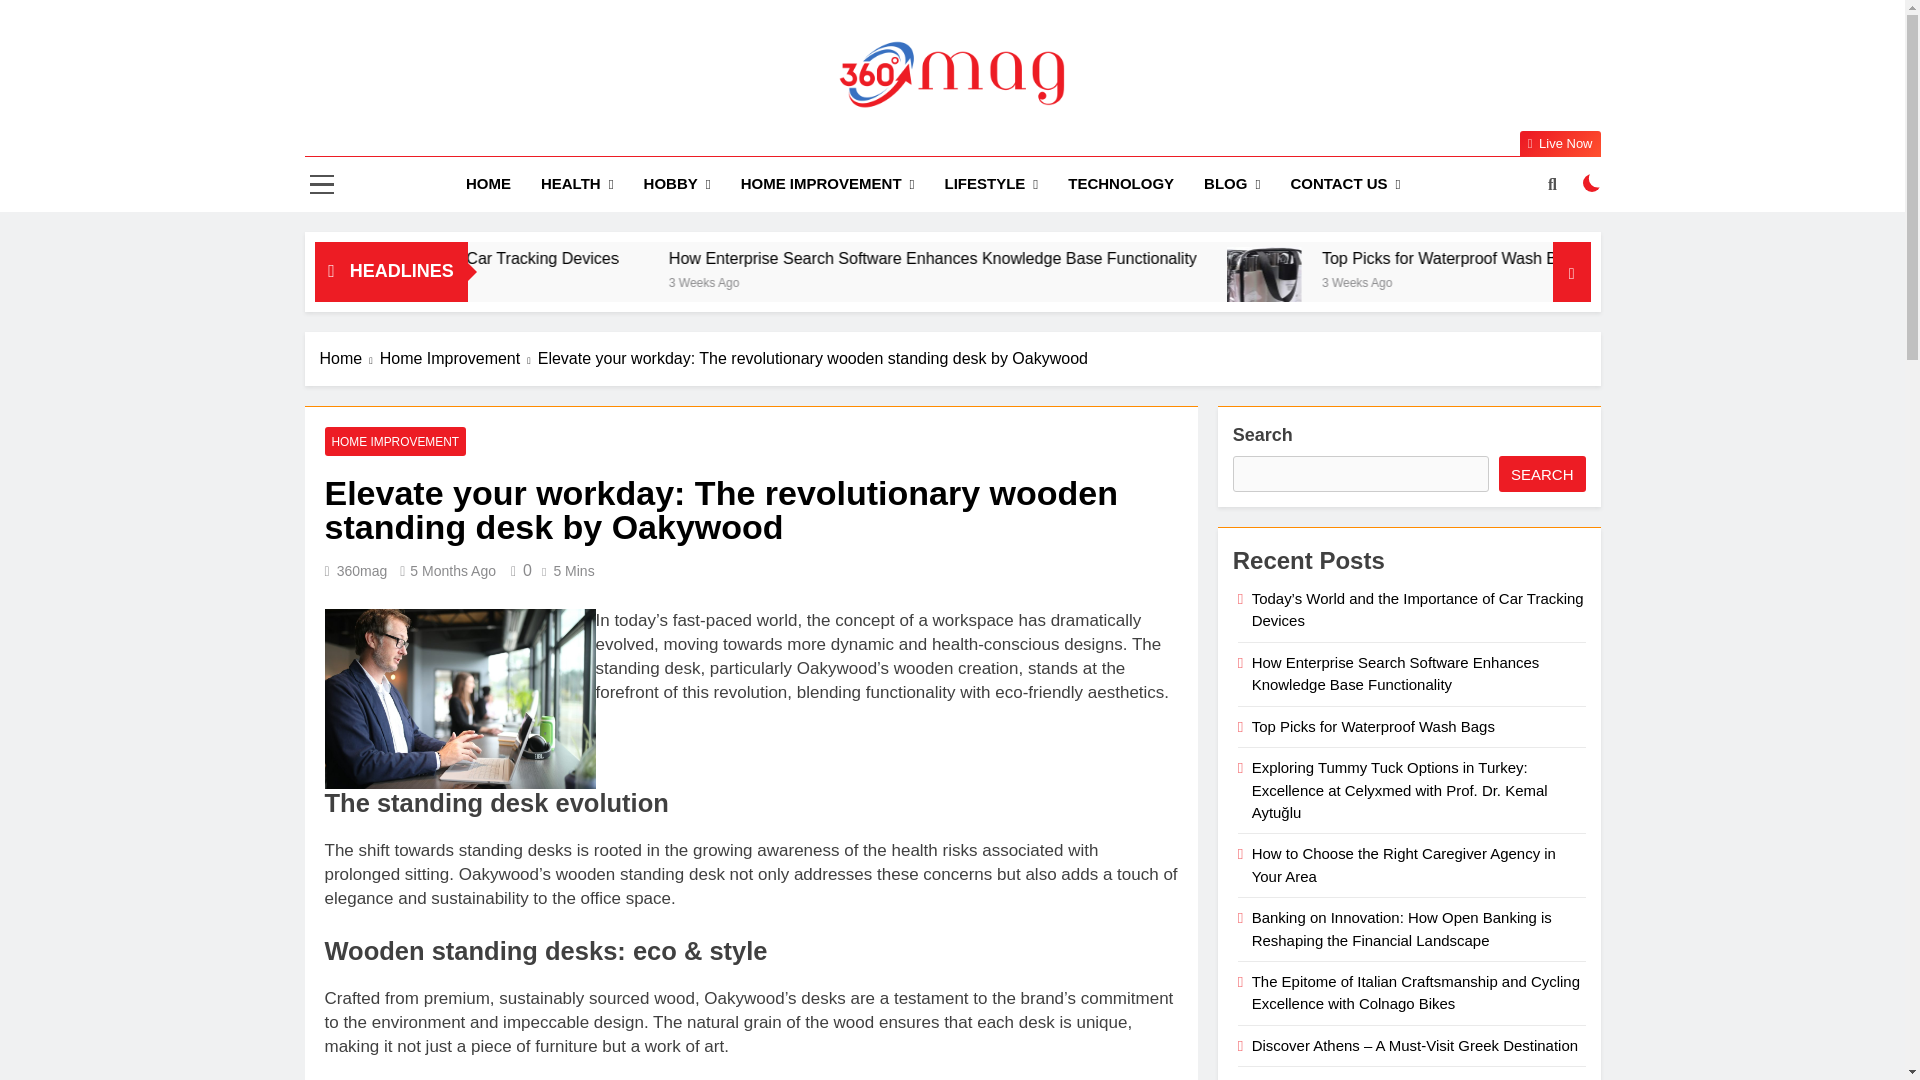 This screenshot has width=1920, height=1080. What do you see at coordinates (677, 184) in the screenshot?
I see `HOBBY` at bounding box center [677, 184].